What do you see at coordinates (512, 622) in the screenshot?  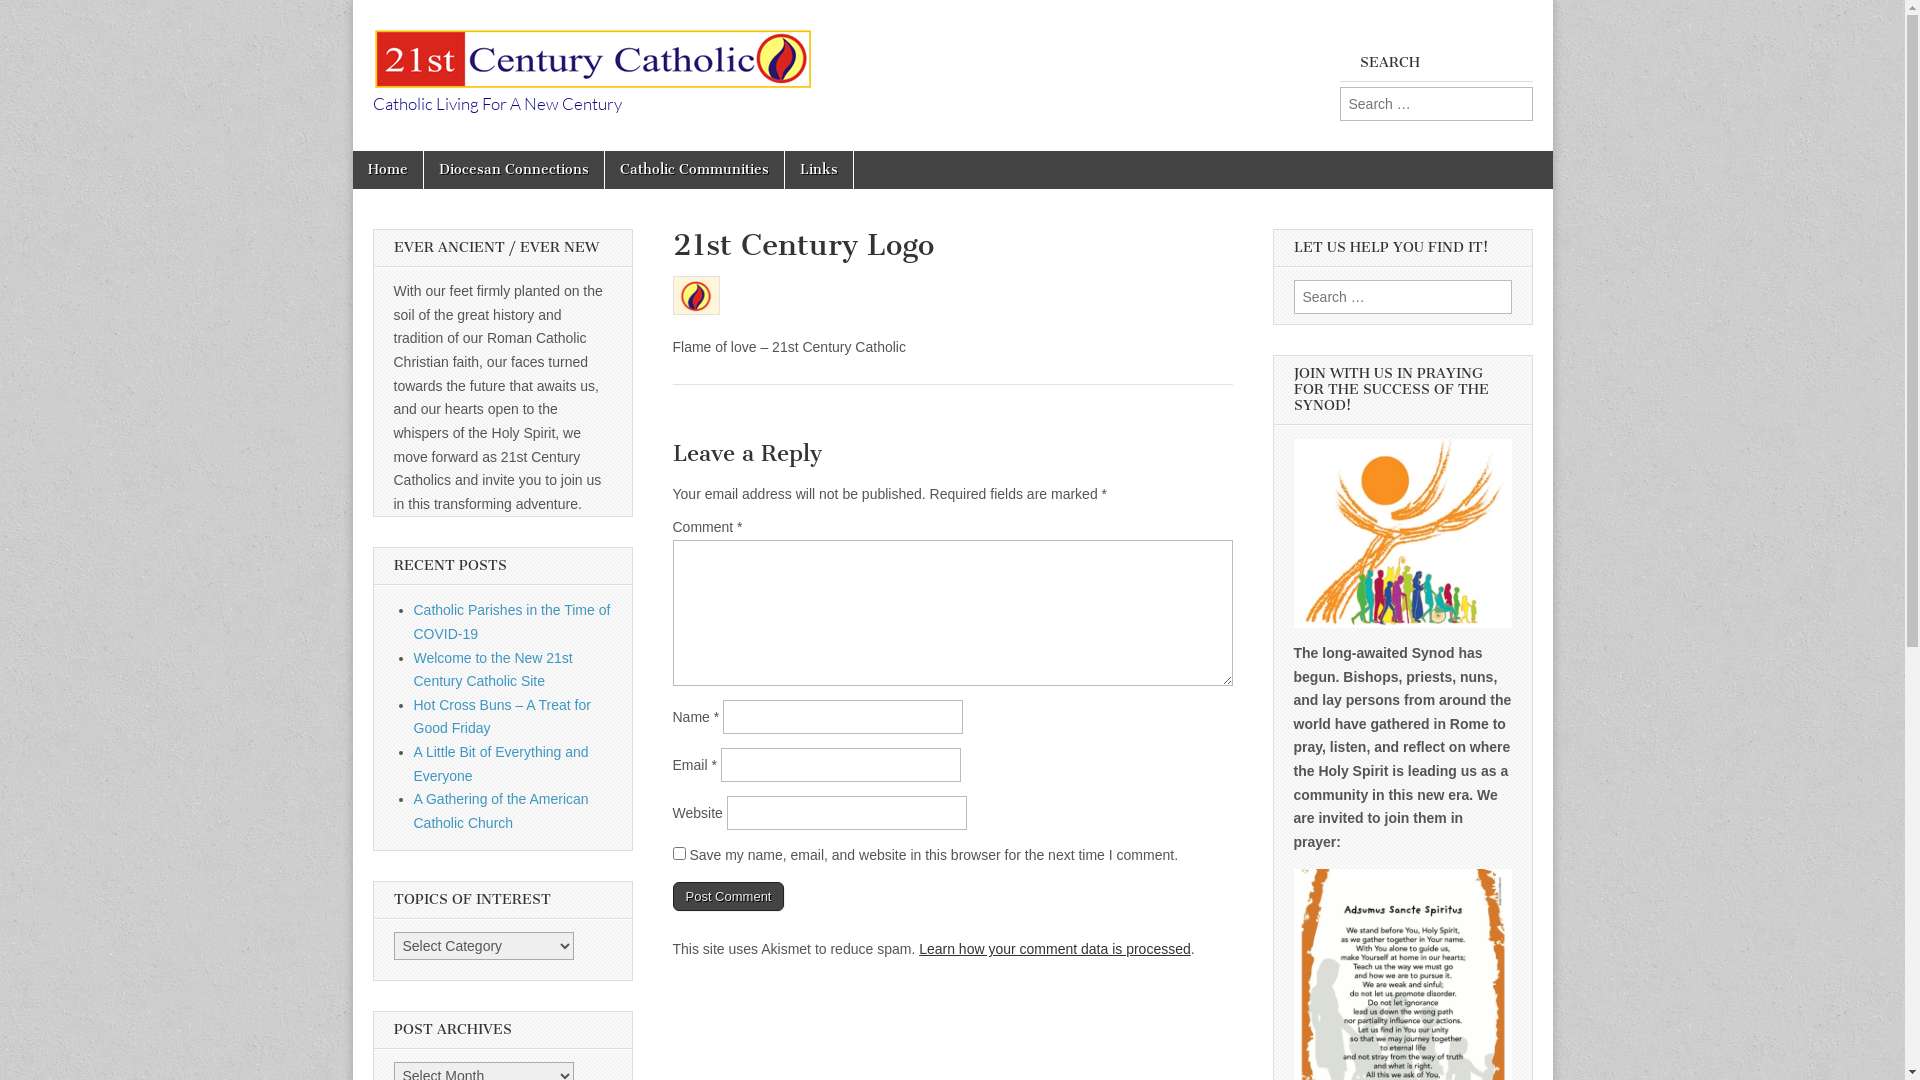 I see `Catholic Parishes in the Time of COVID-19` at bounding box center [512, 622].